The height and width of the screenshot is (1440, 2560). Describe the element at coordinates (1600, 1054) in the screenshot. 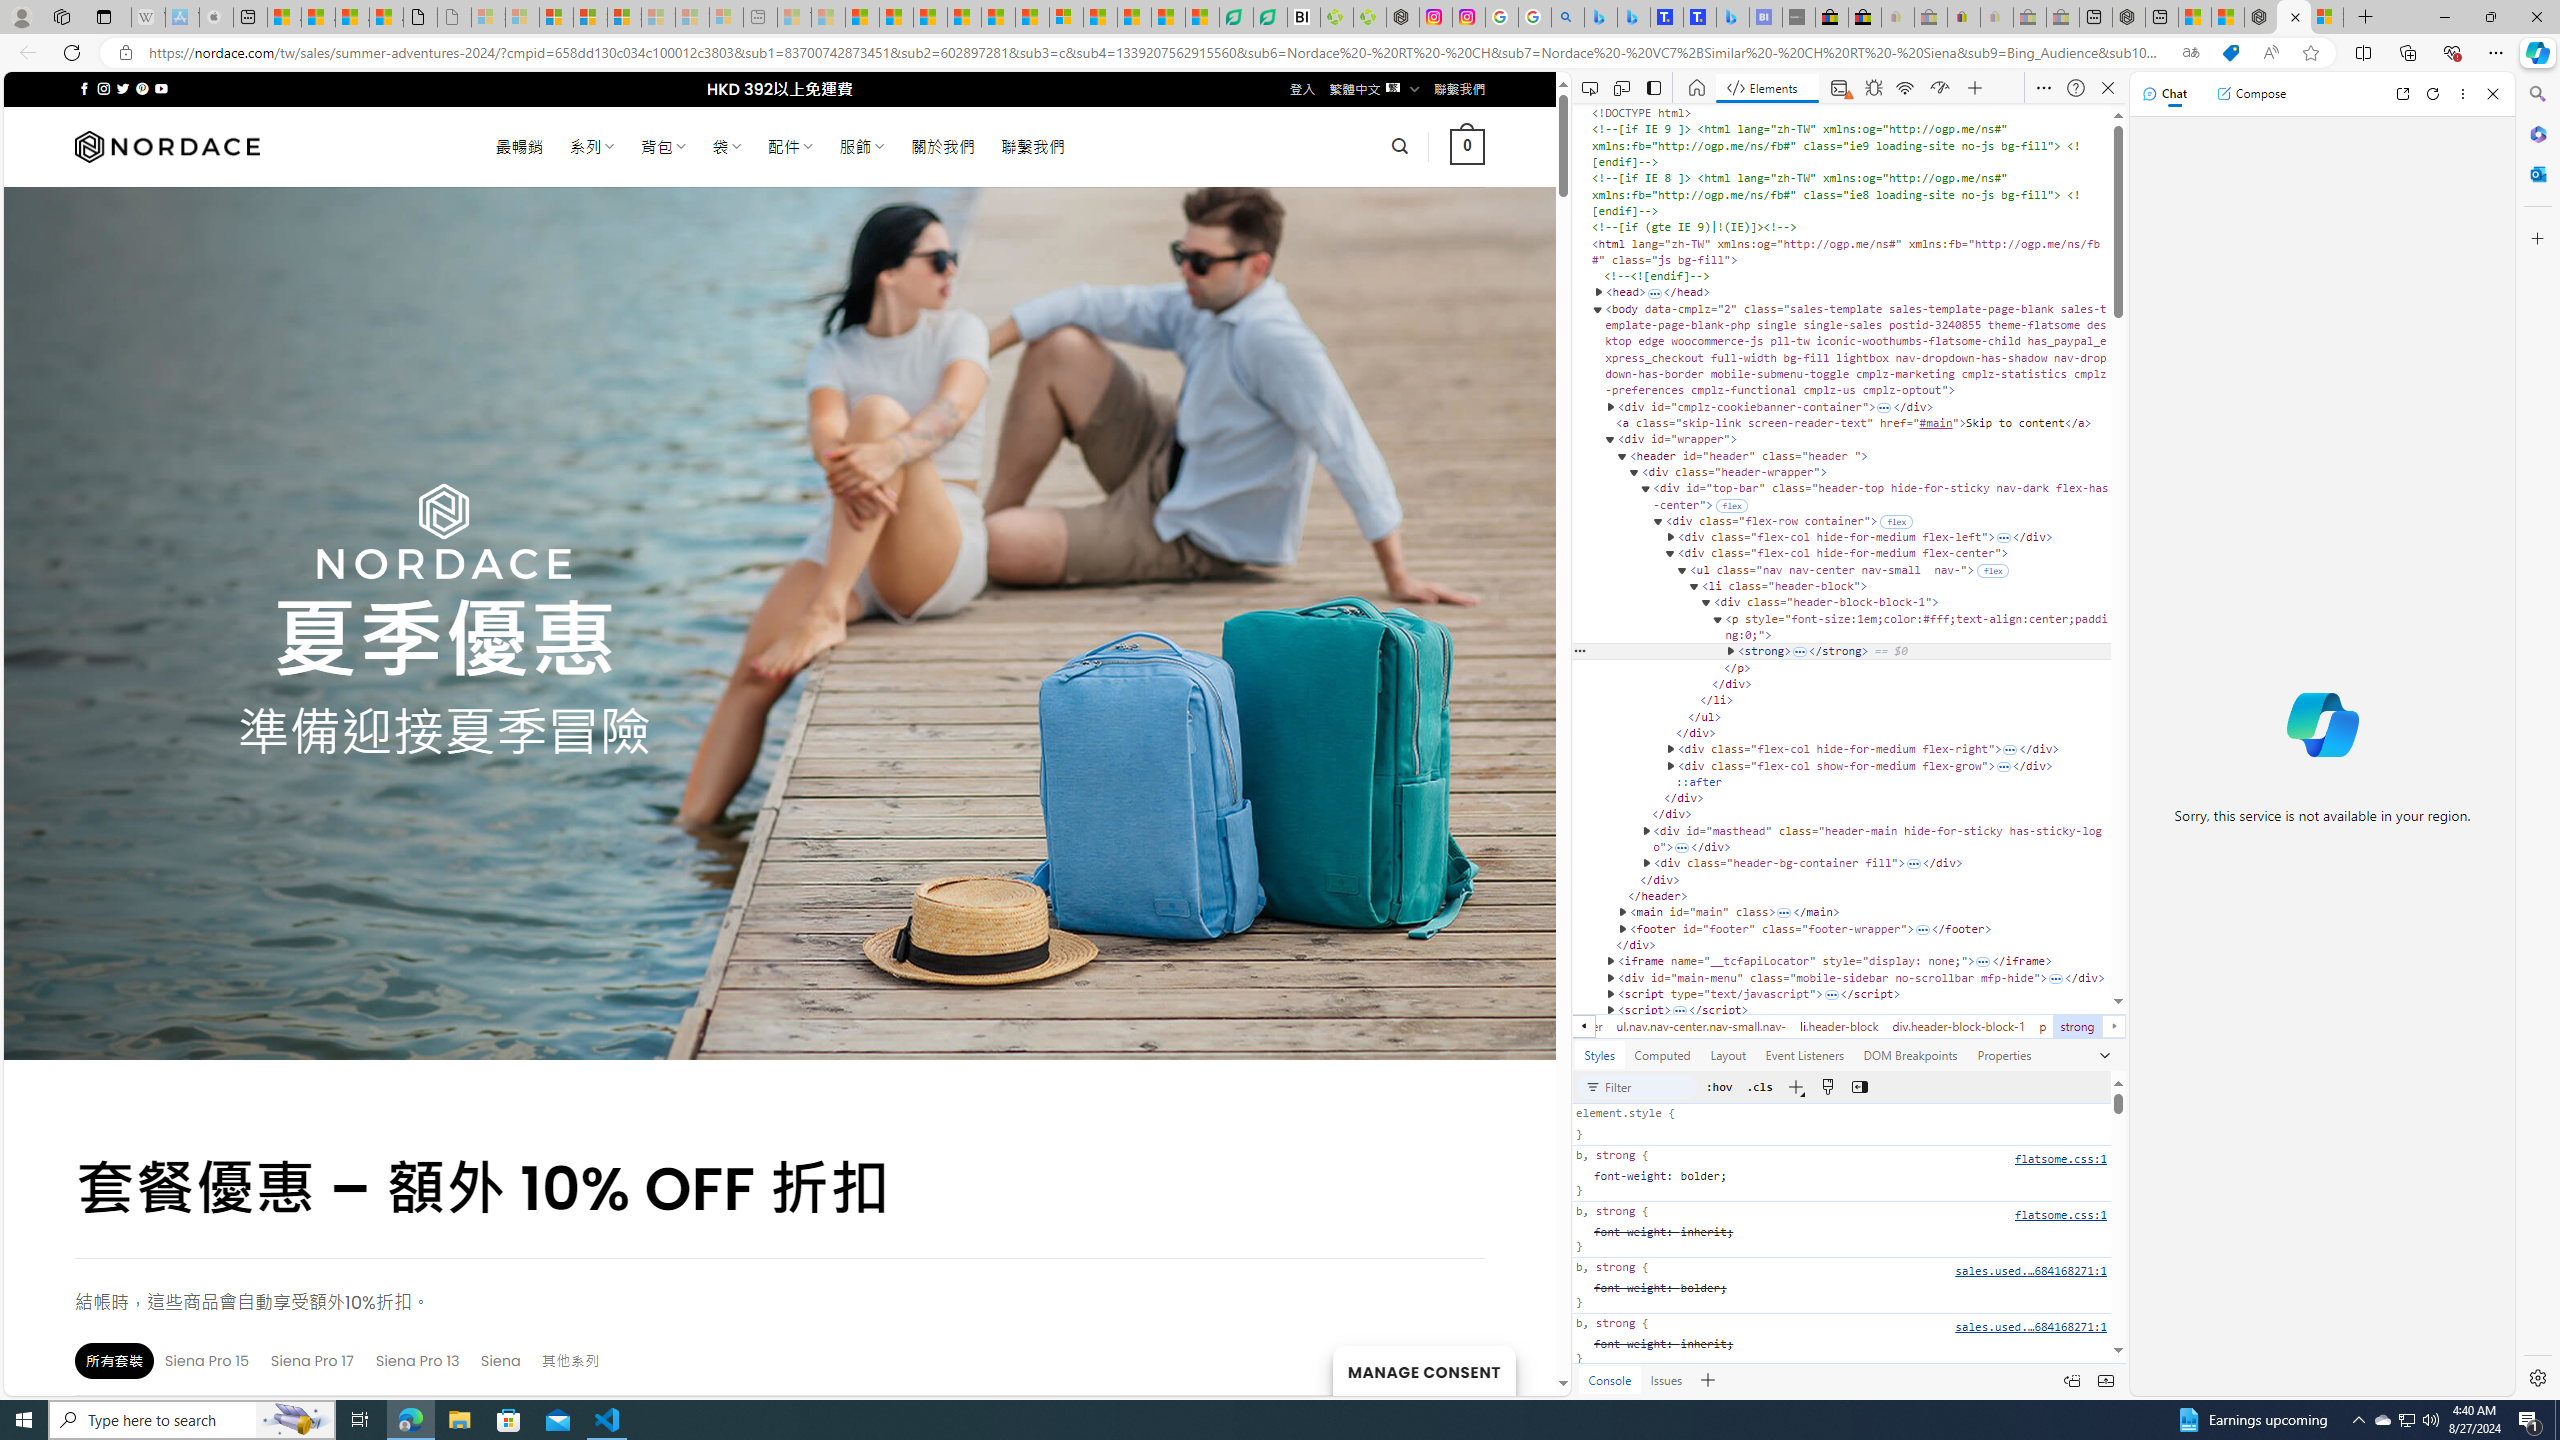

I see `Styles` at that location.